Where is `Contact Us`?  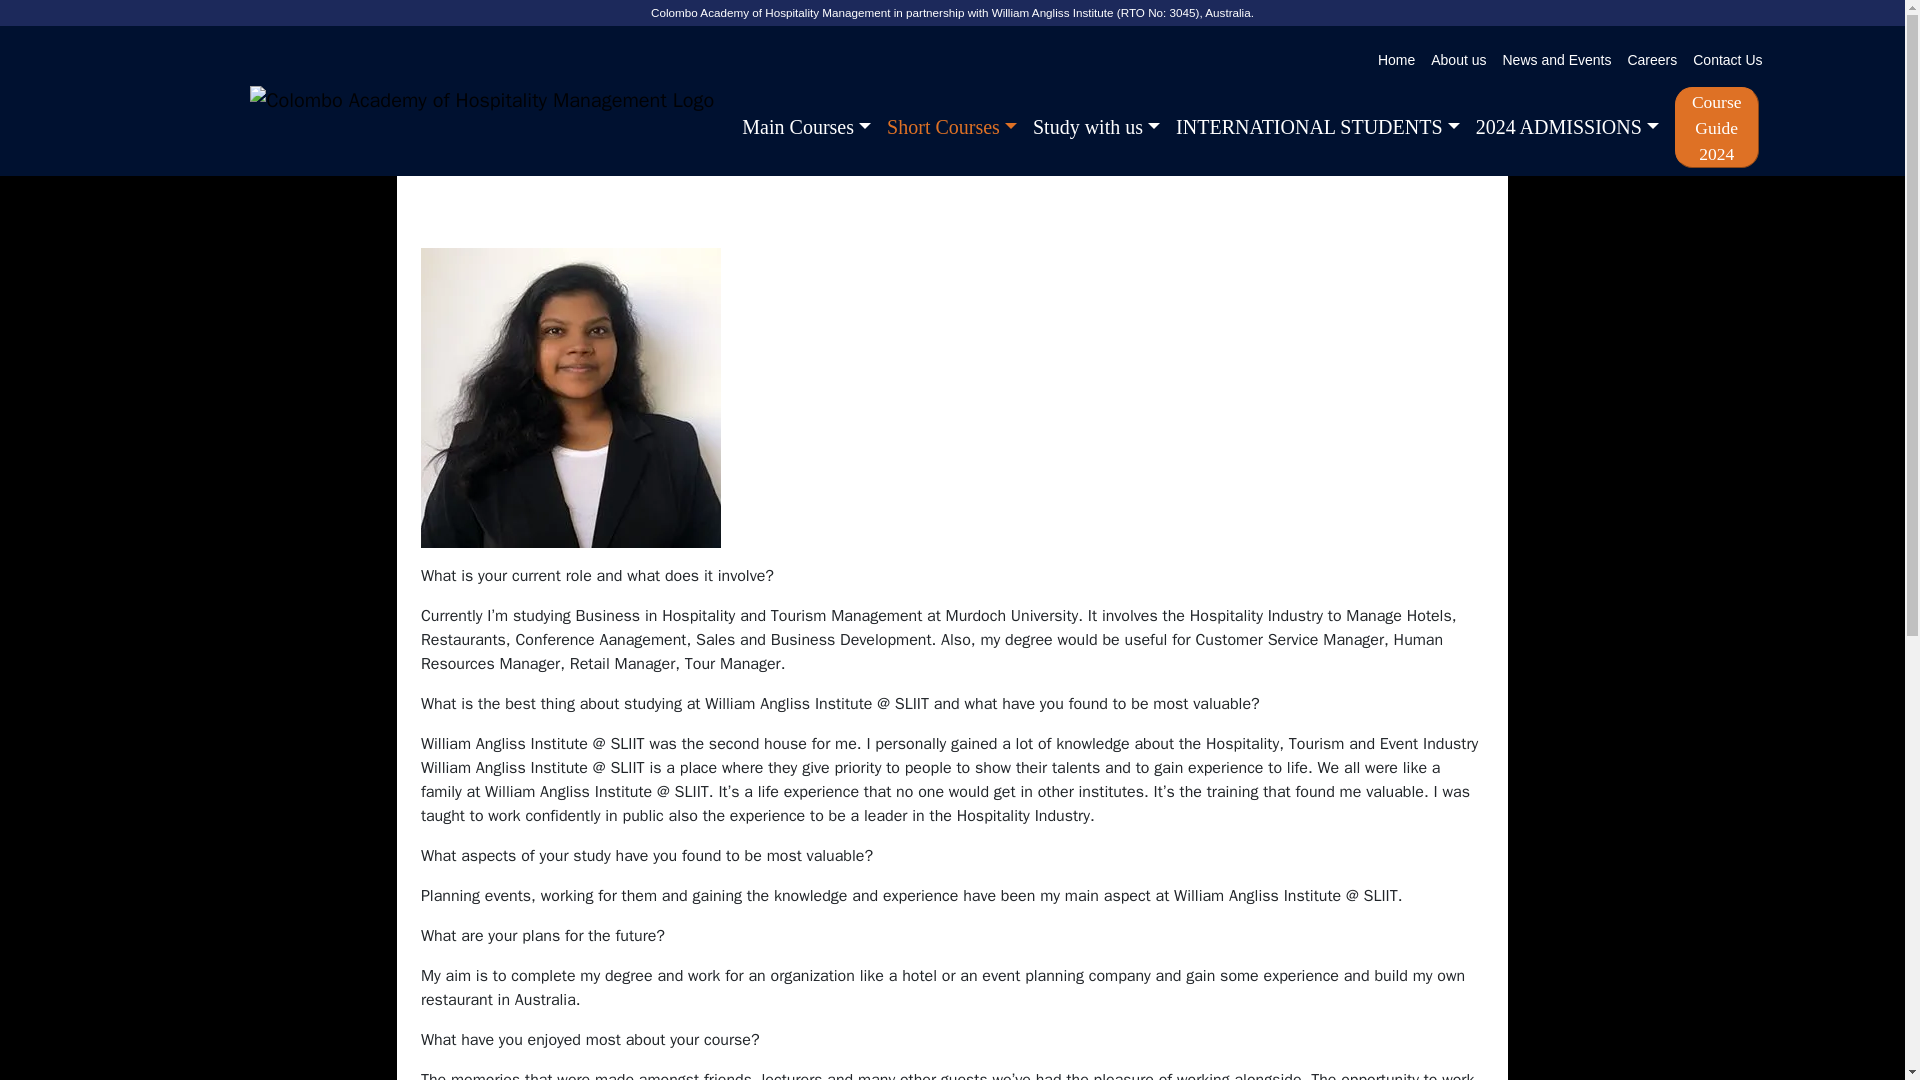
Contact Us is located at coordinates (1728, 60).